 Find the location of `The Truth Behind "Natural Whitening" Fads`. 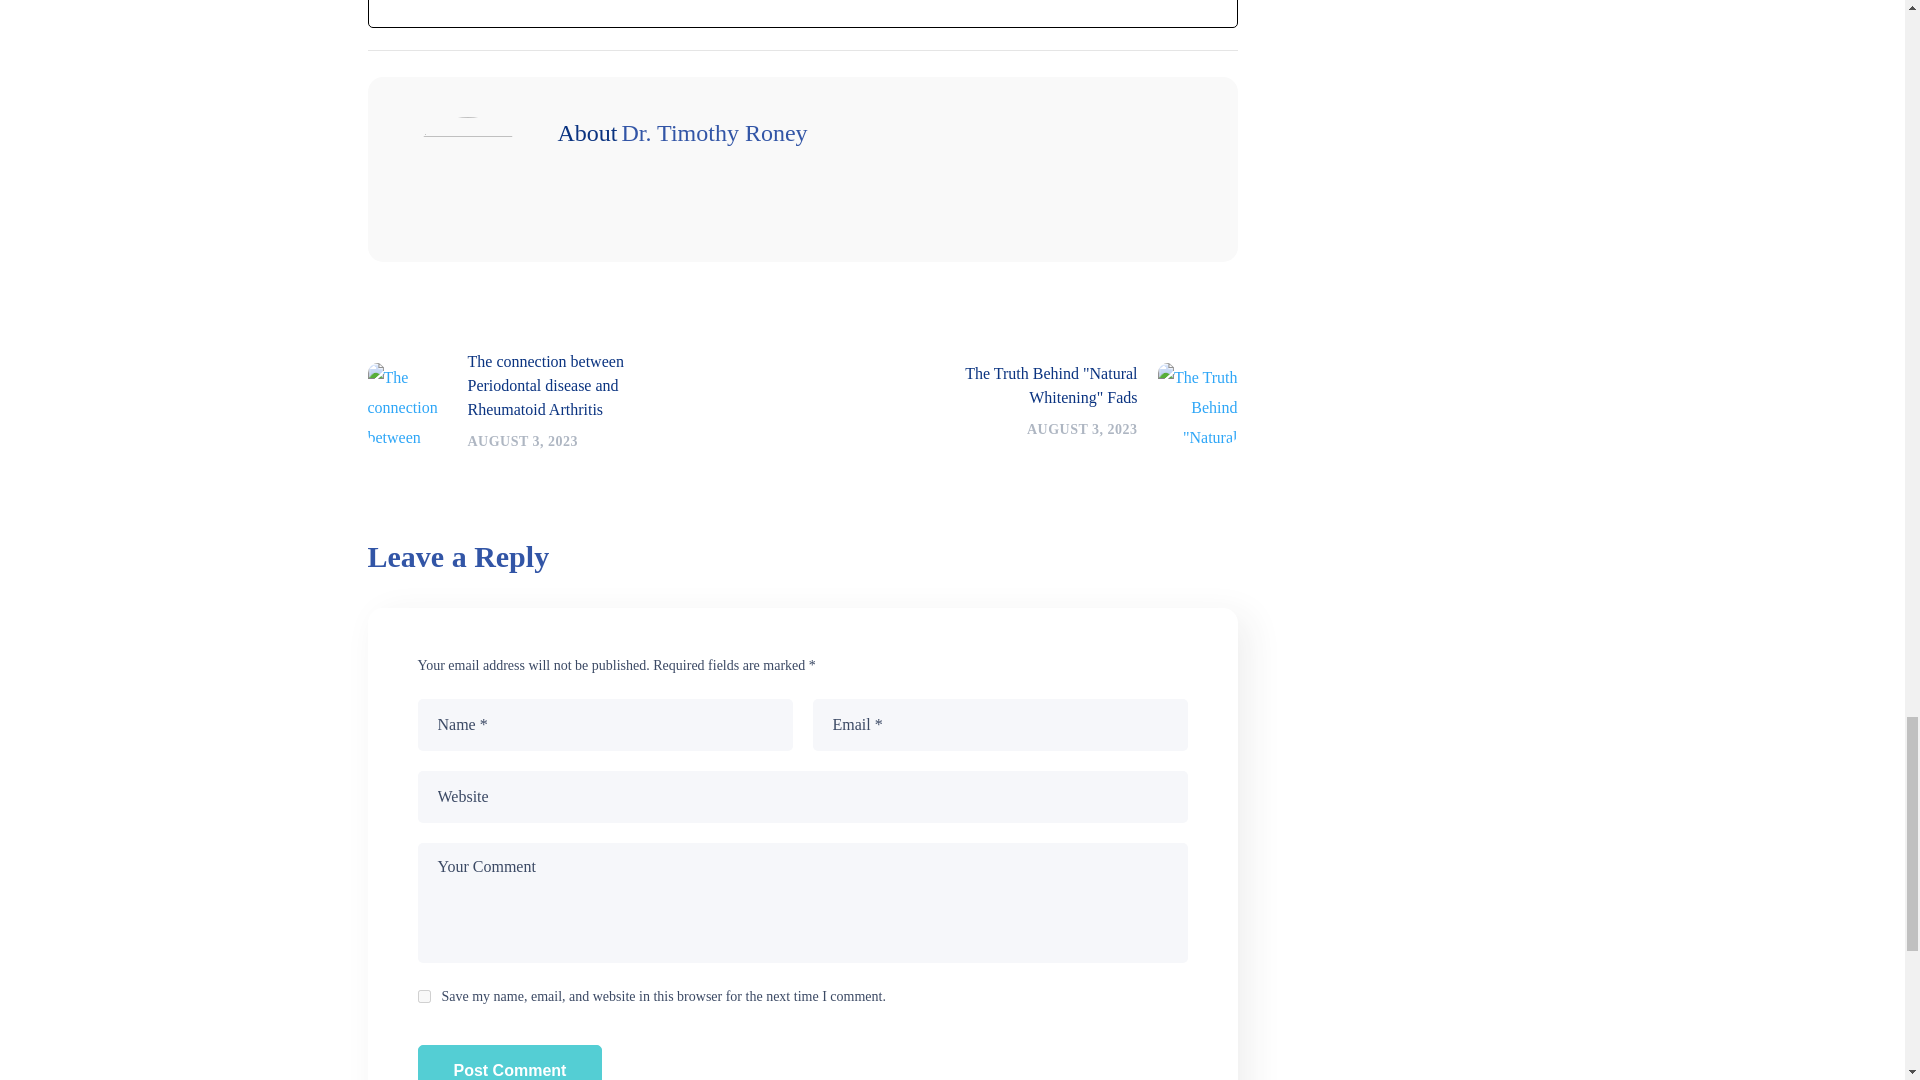

The Truth Behind "Natural Whitening" Fads is located at coordinates (584, 2).